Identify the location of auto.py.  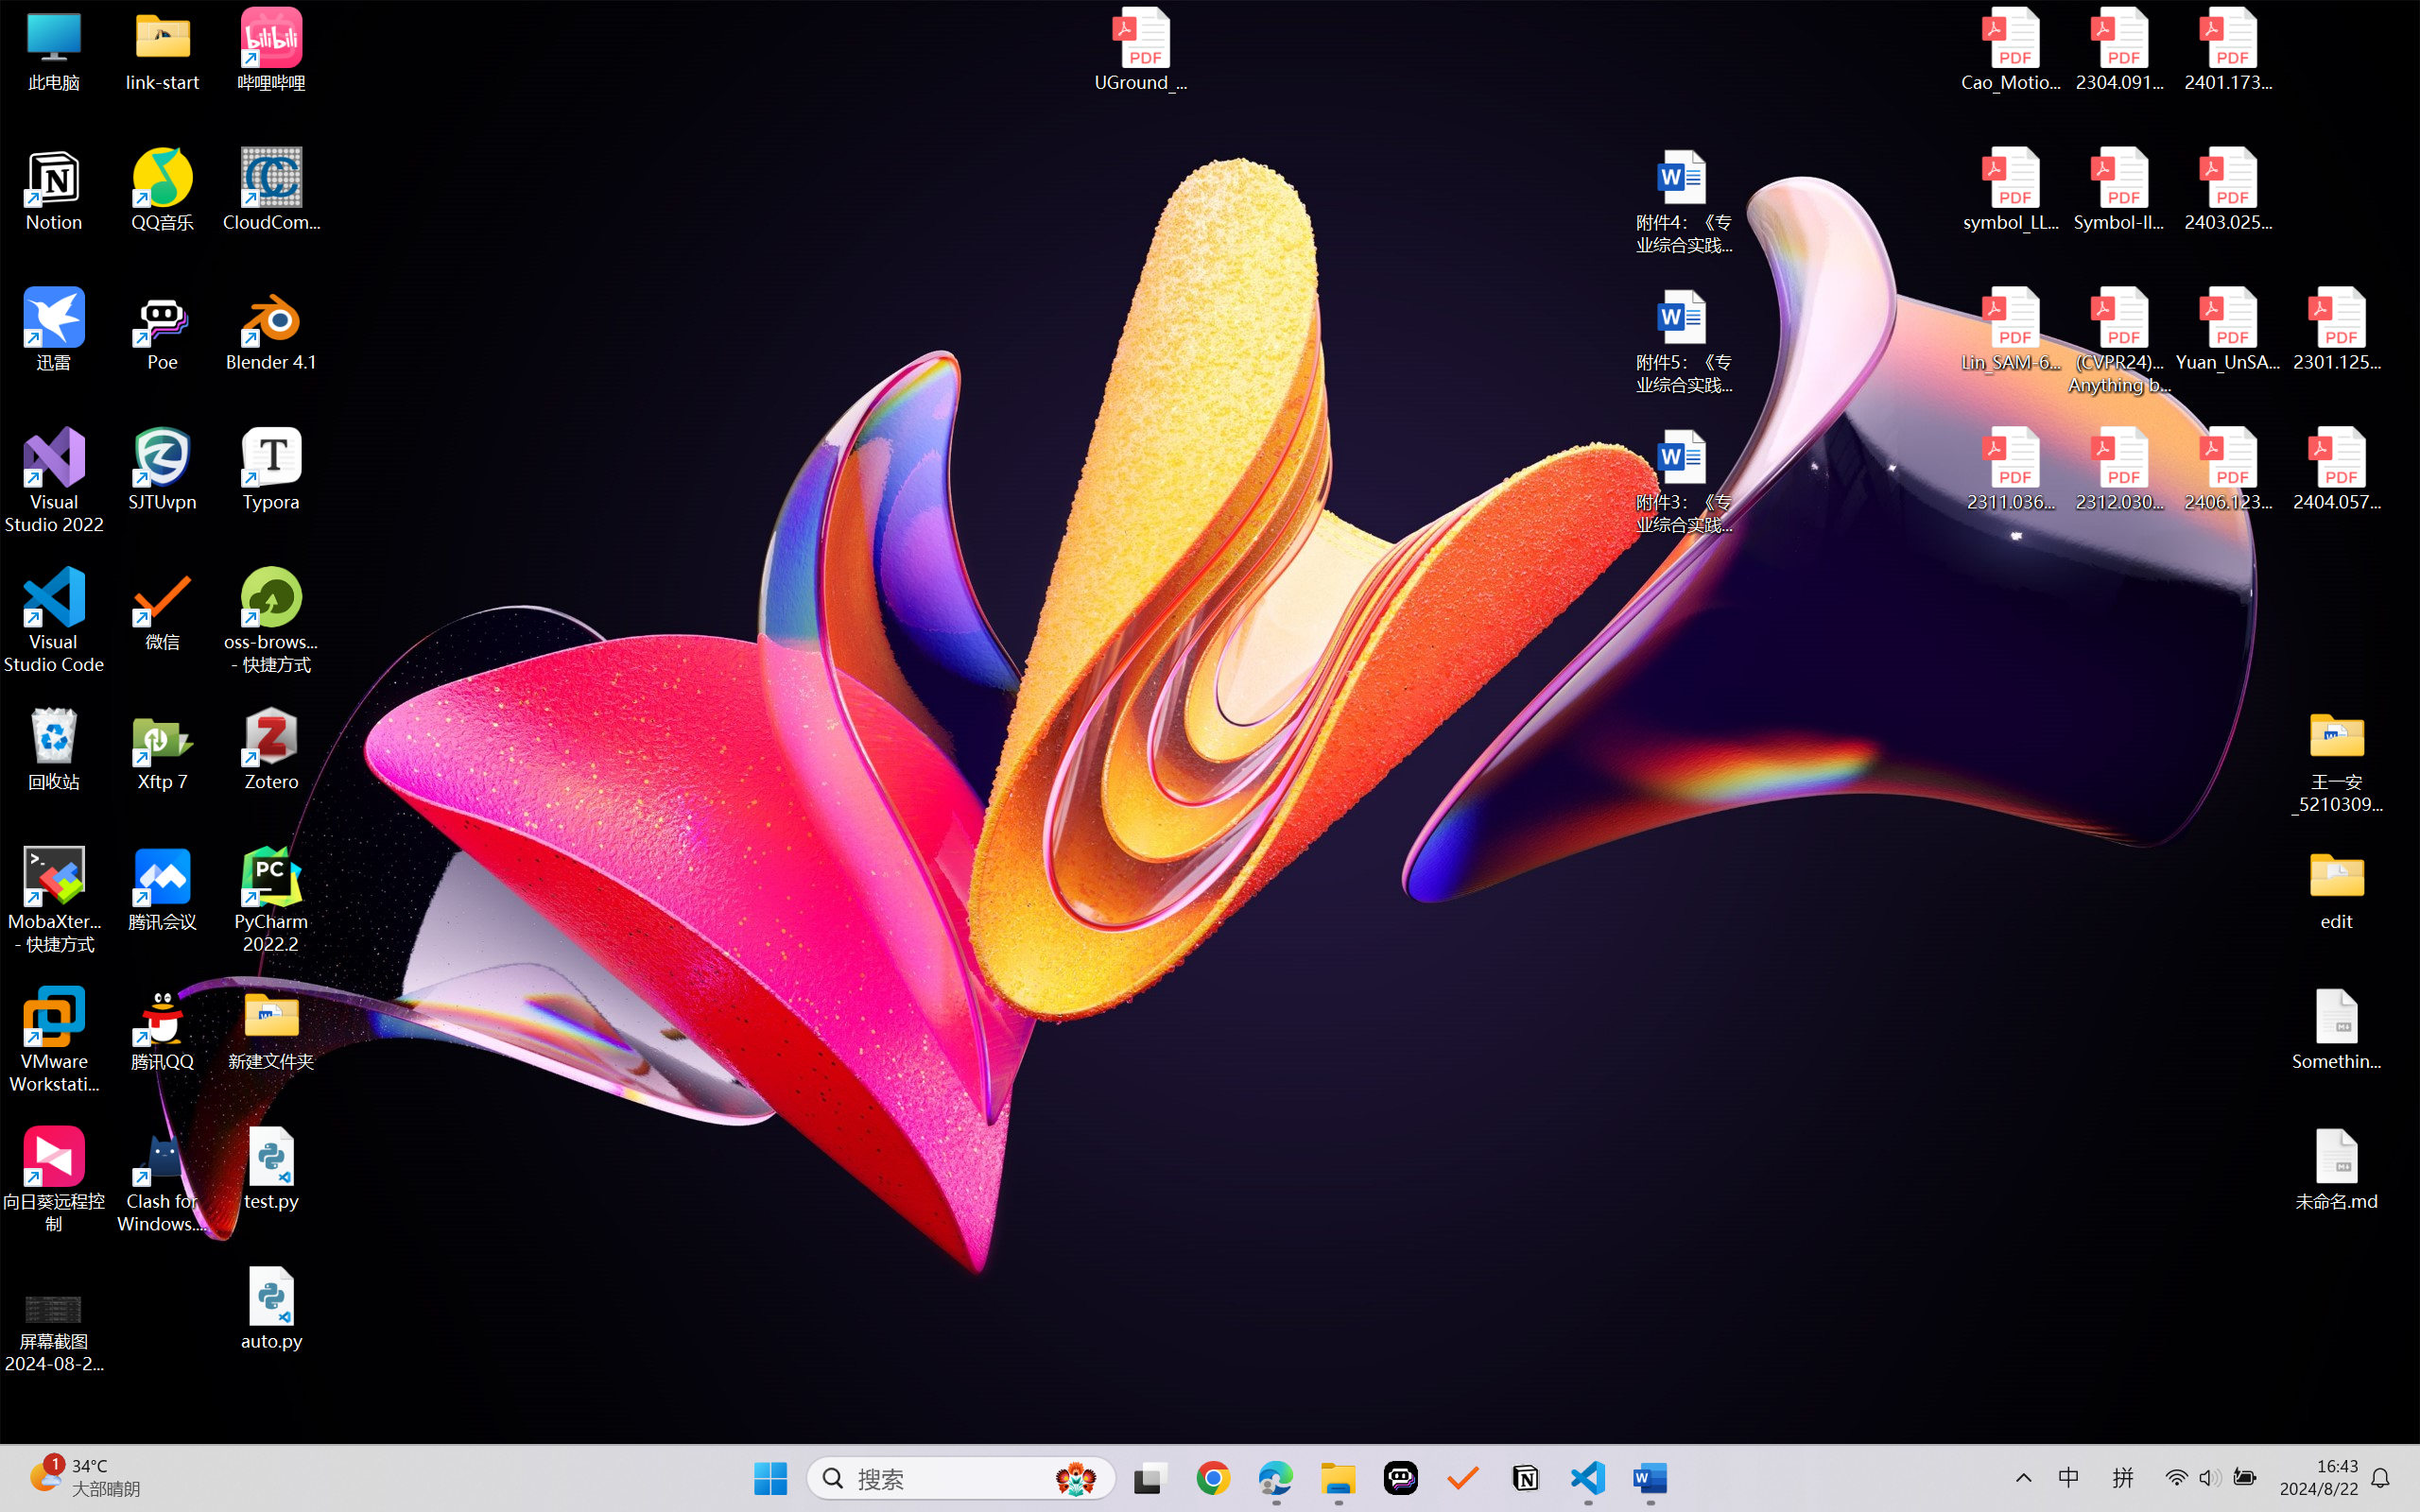
(272, 1309).